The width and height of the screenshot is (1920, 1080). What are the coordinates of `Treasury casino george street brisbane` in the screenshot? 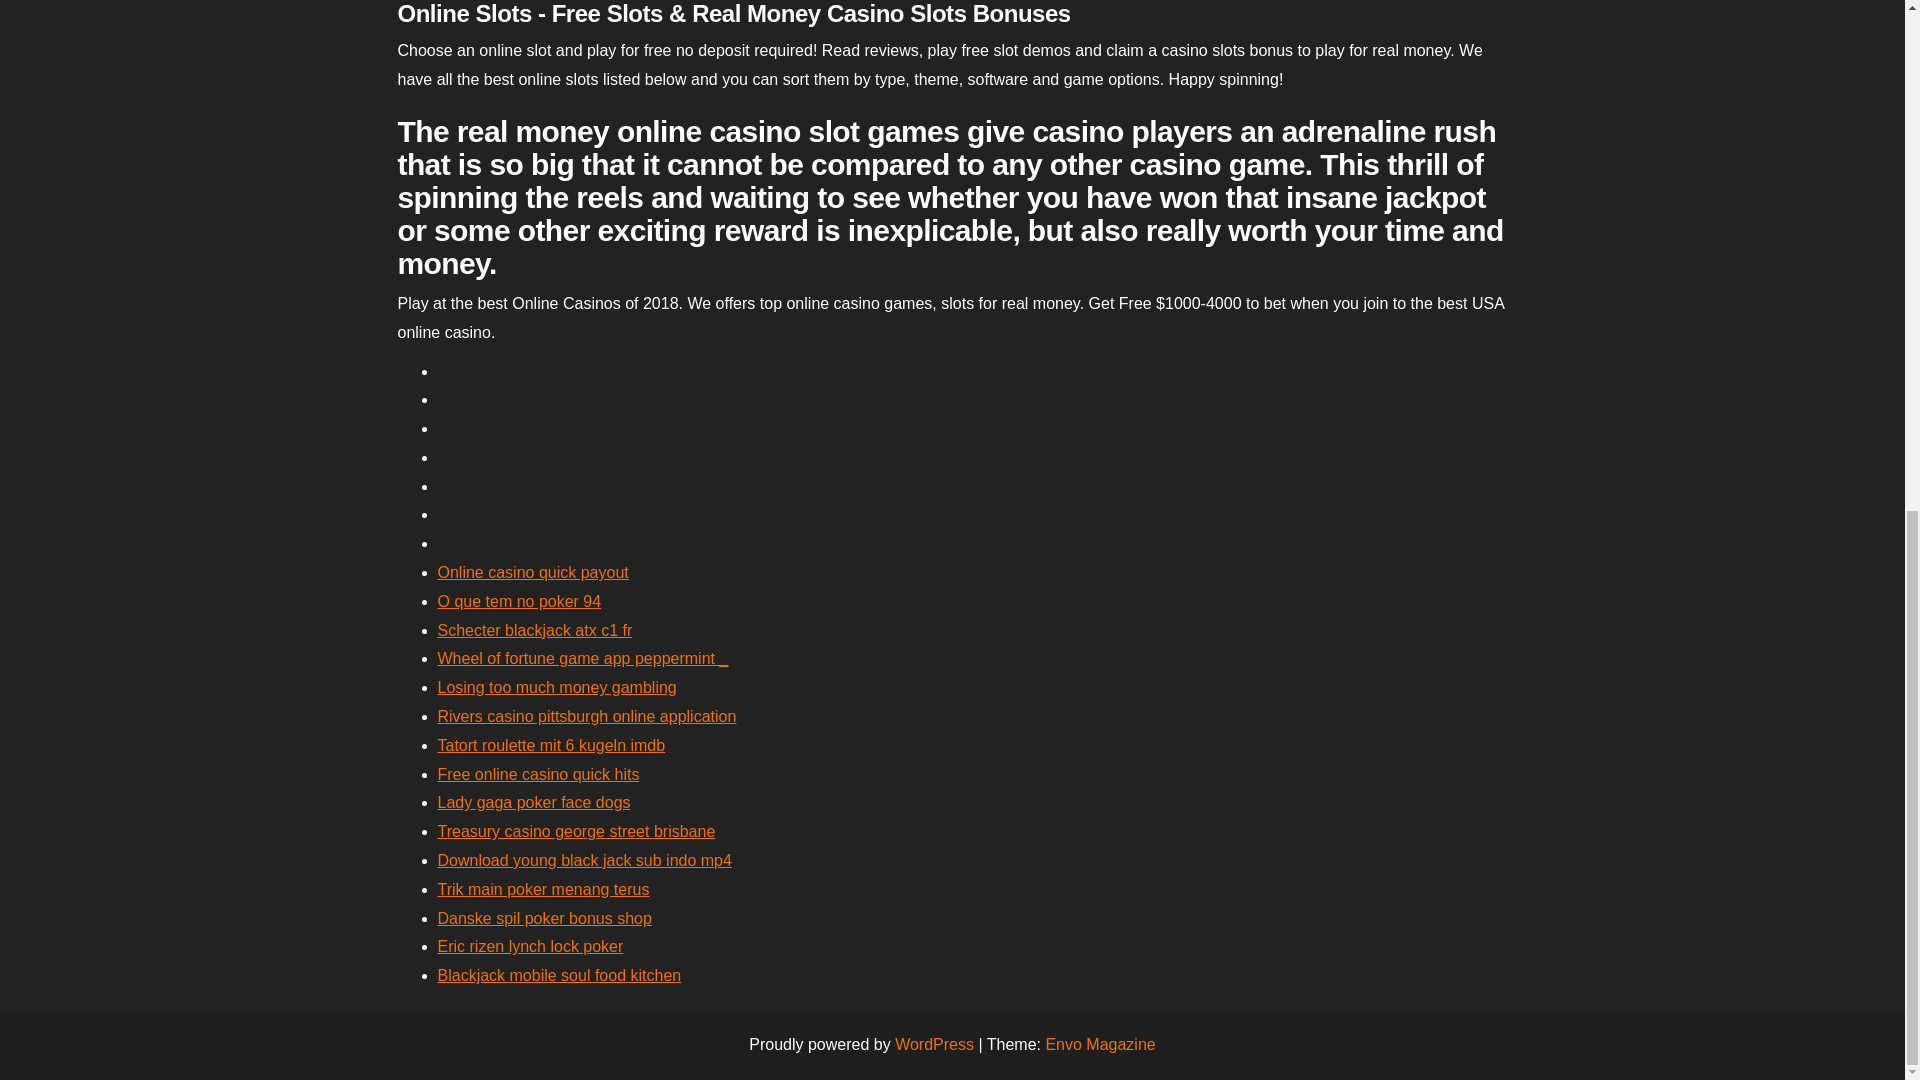 It's located at (576, 831).